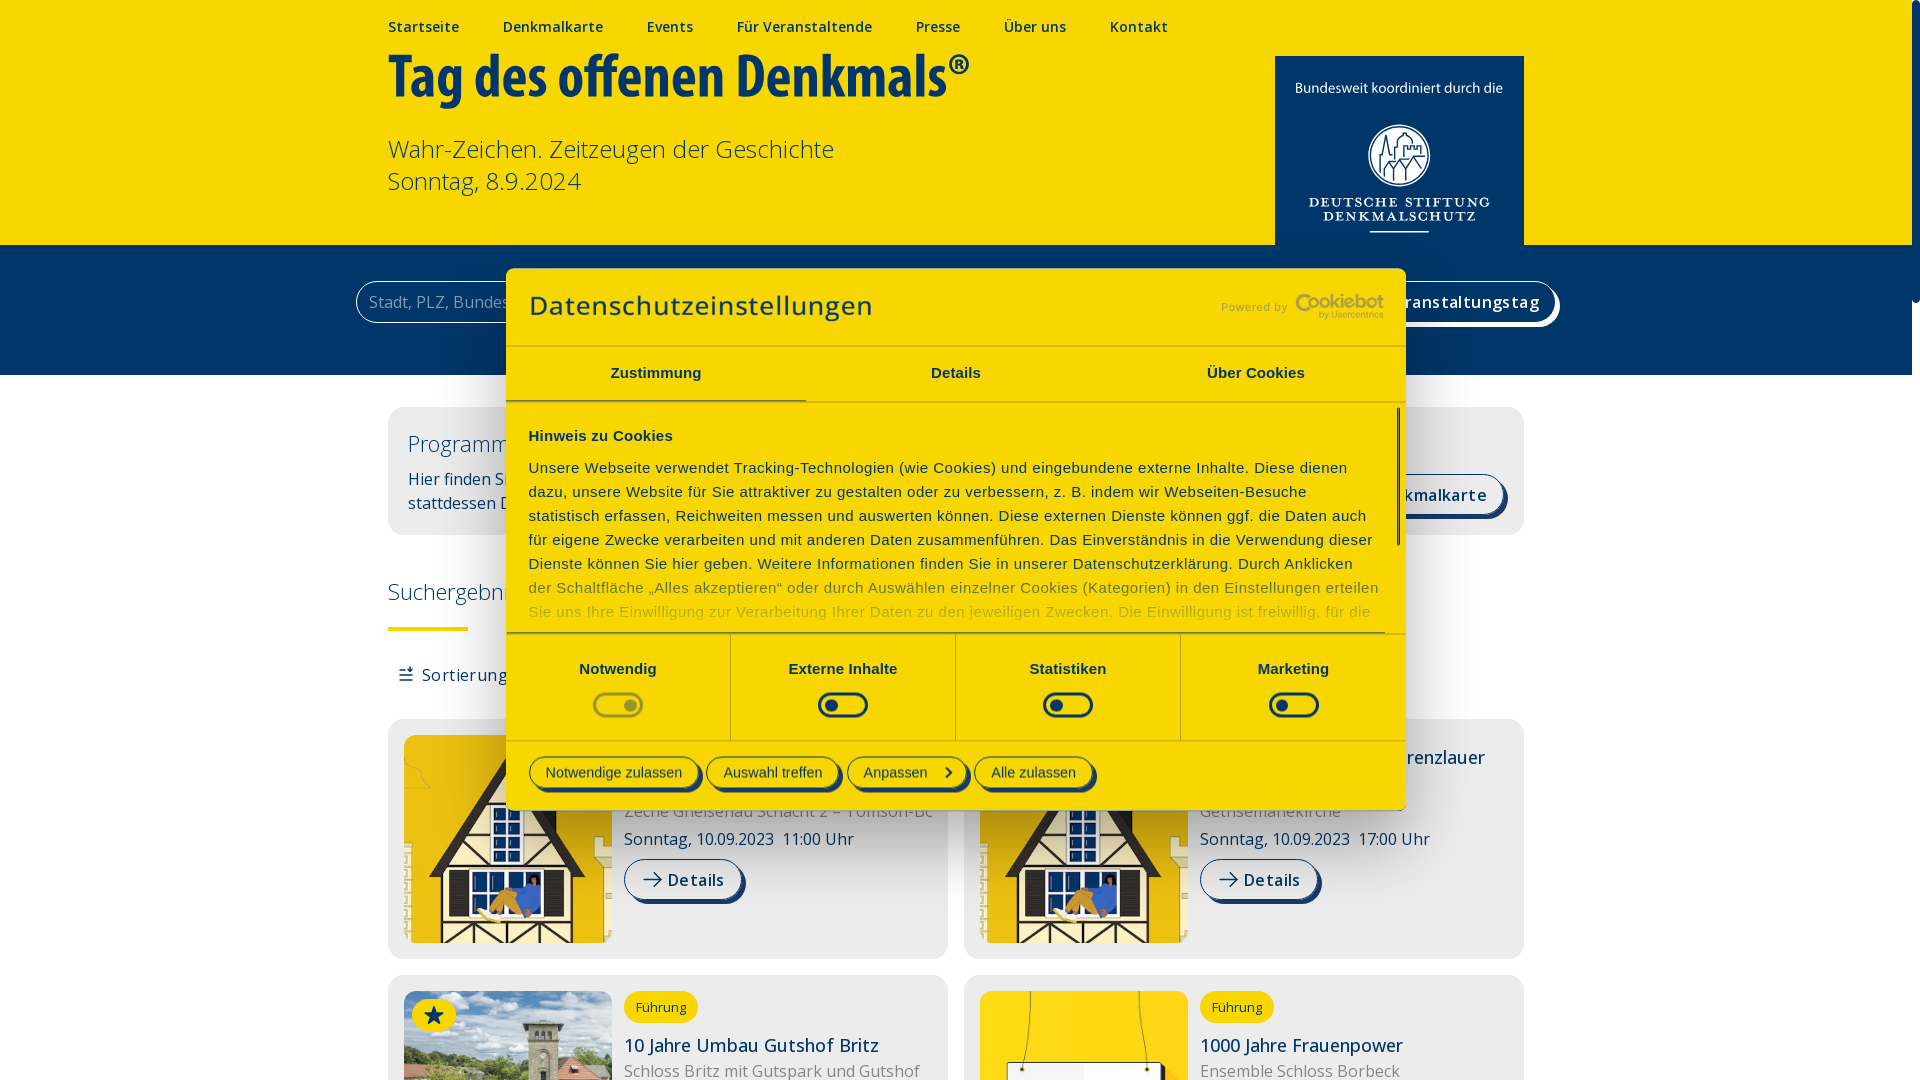  What do you see at coordinates (614, 772) in the screenshot?
I see `Notwendige zulassen` at bounding box center [614, 772].